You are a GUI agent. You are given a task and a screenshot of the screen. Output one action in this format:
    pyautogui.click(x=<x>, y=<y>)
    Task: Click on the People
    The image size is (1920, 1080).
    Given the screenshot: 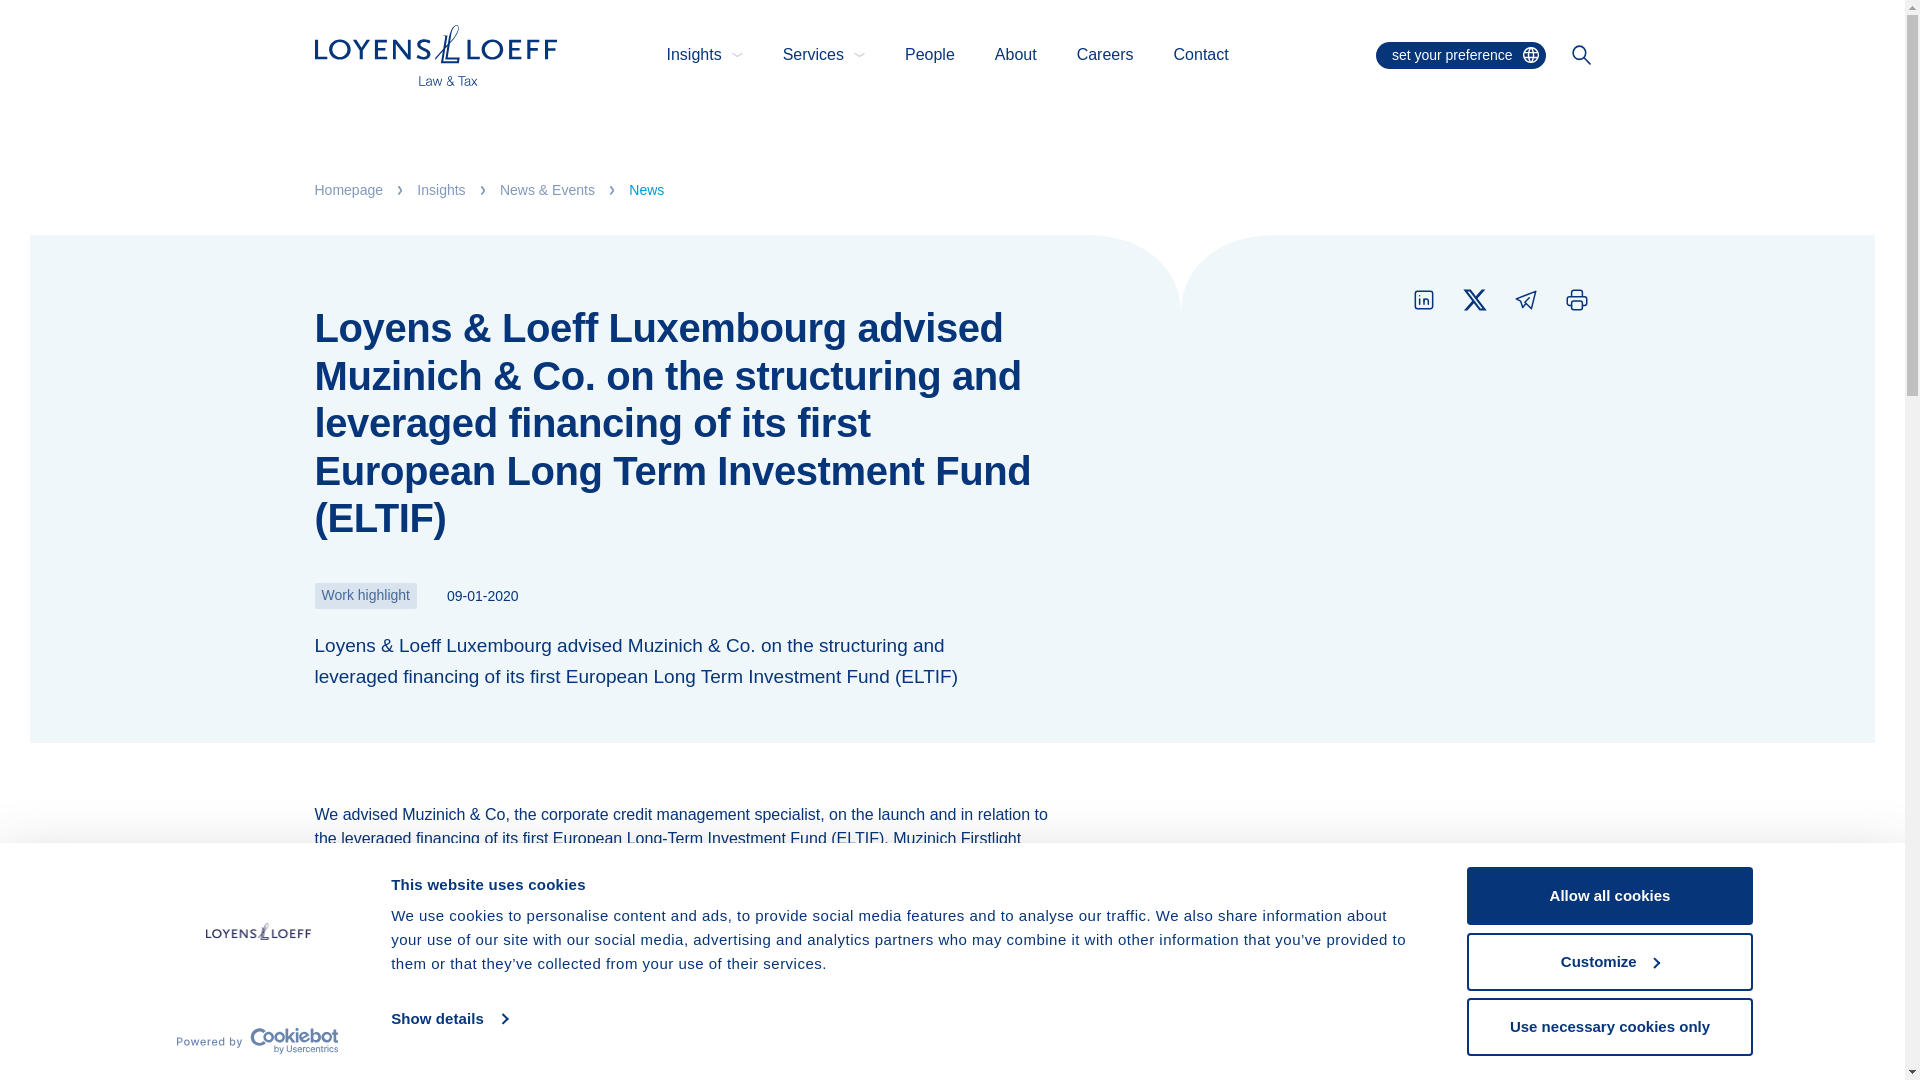 What is the action you would take?
    pyautogui.click(x=929, y=54)
    